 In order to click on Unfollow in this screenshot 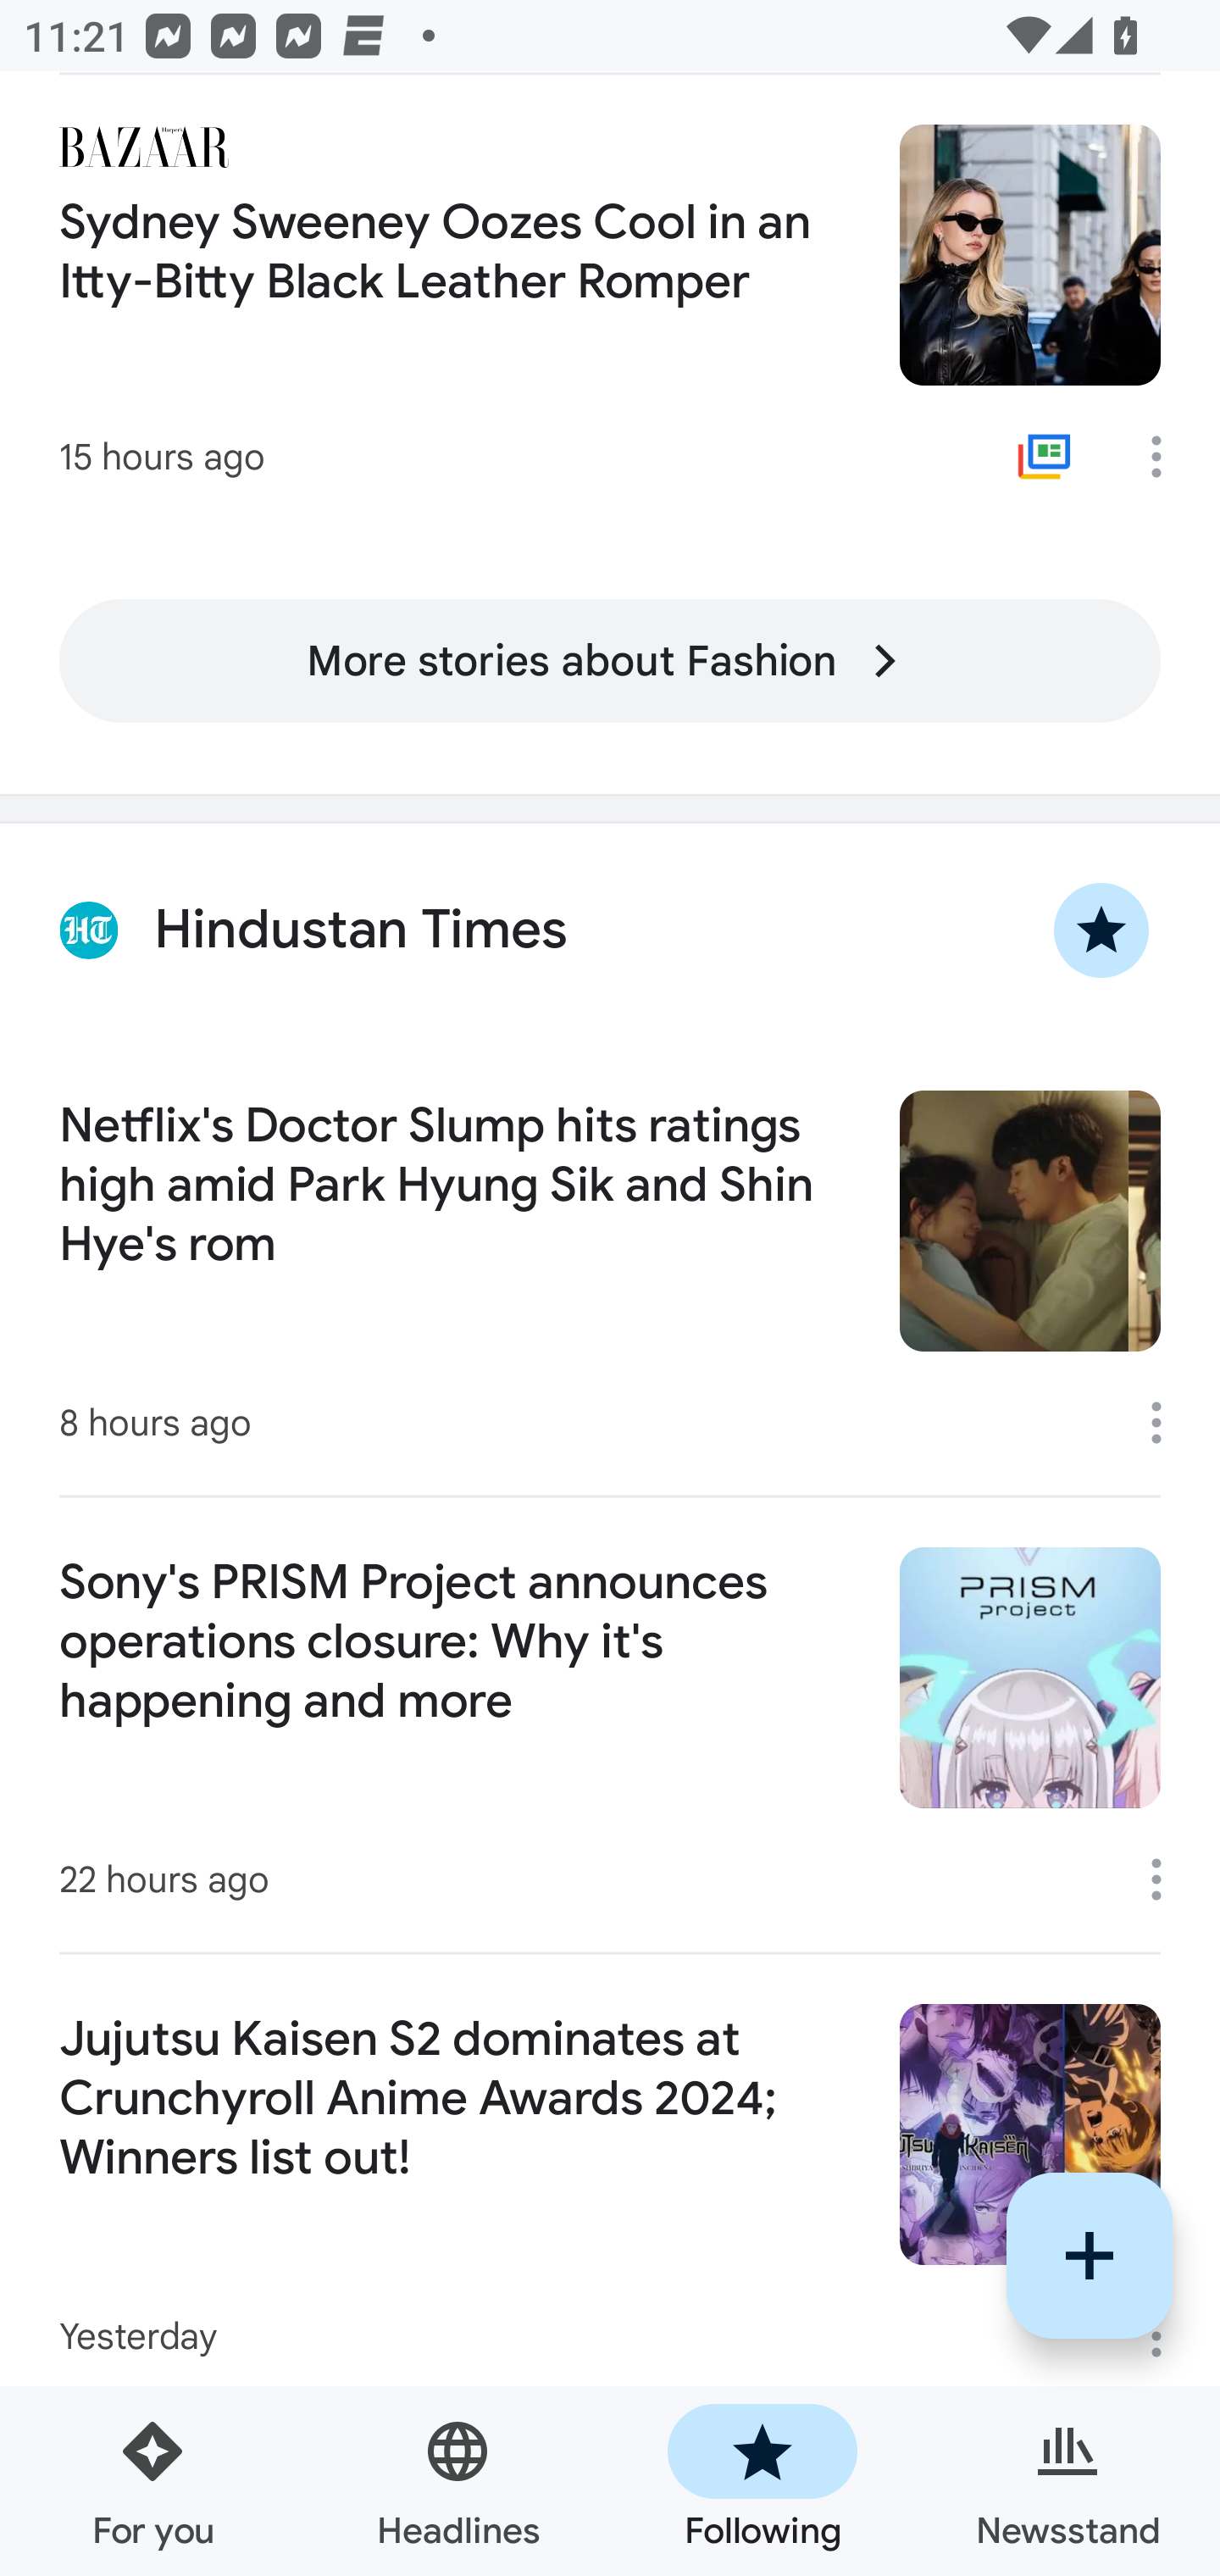, I will do `click(1101, 930)`.